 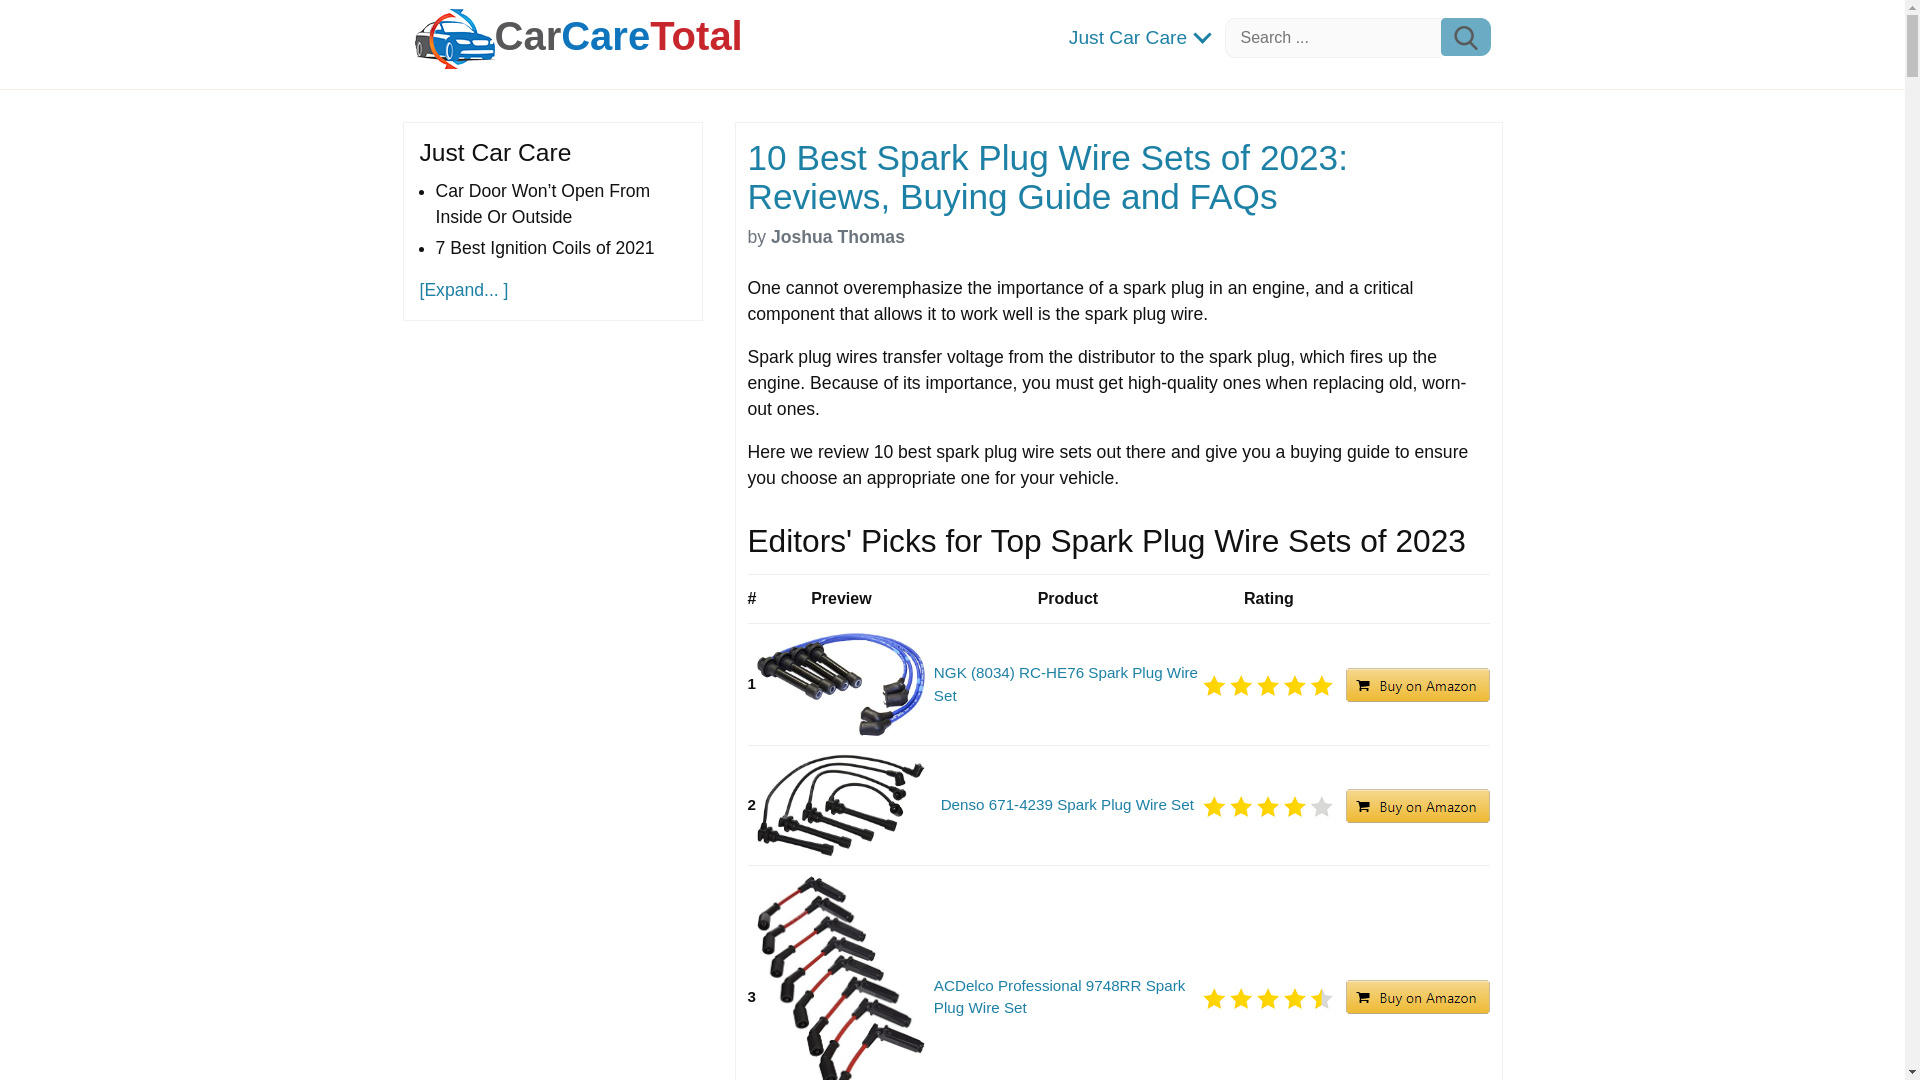 I want to click on ACDelco Professional 9748RR Spark Plug Wire Set, so click(x=1067, y=998).